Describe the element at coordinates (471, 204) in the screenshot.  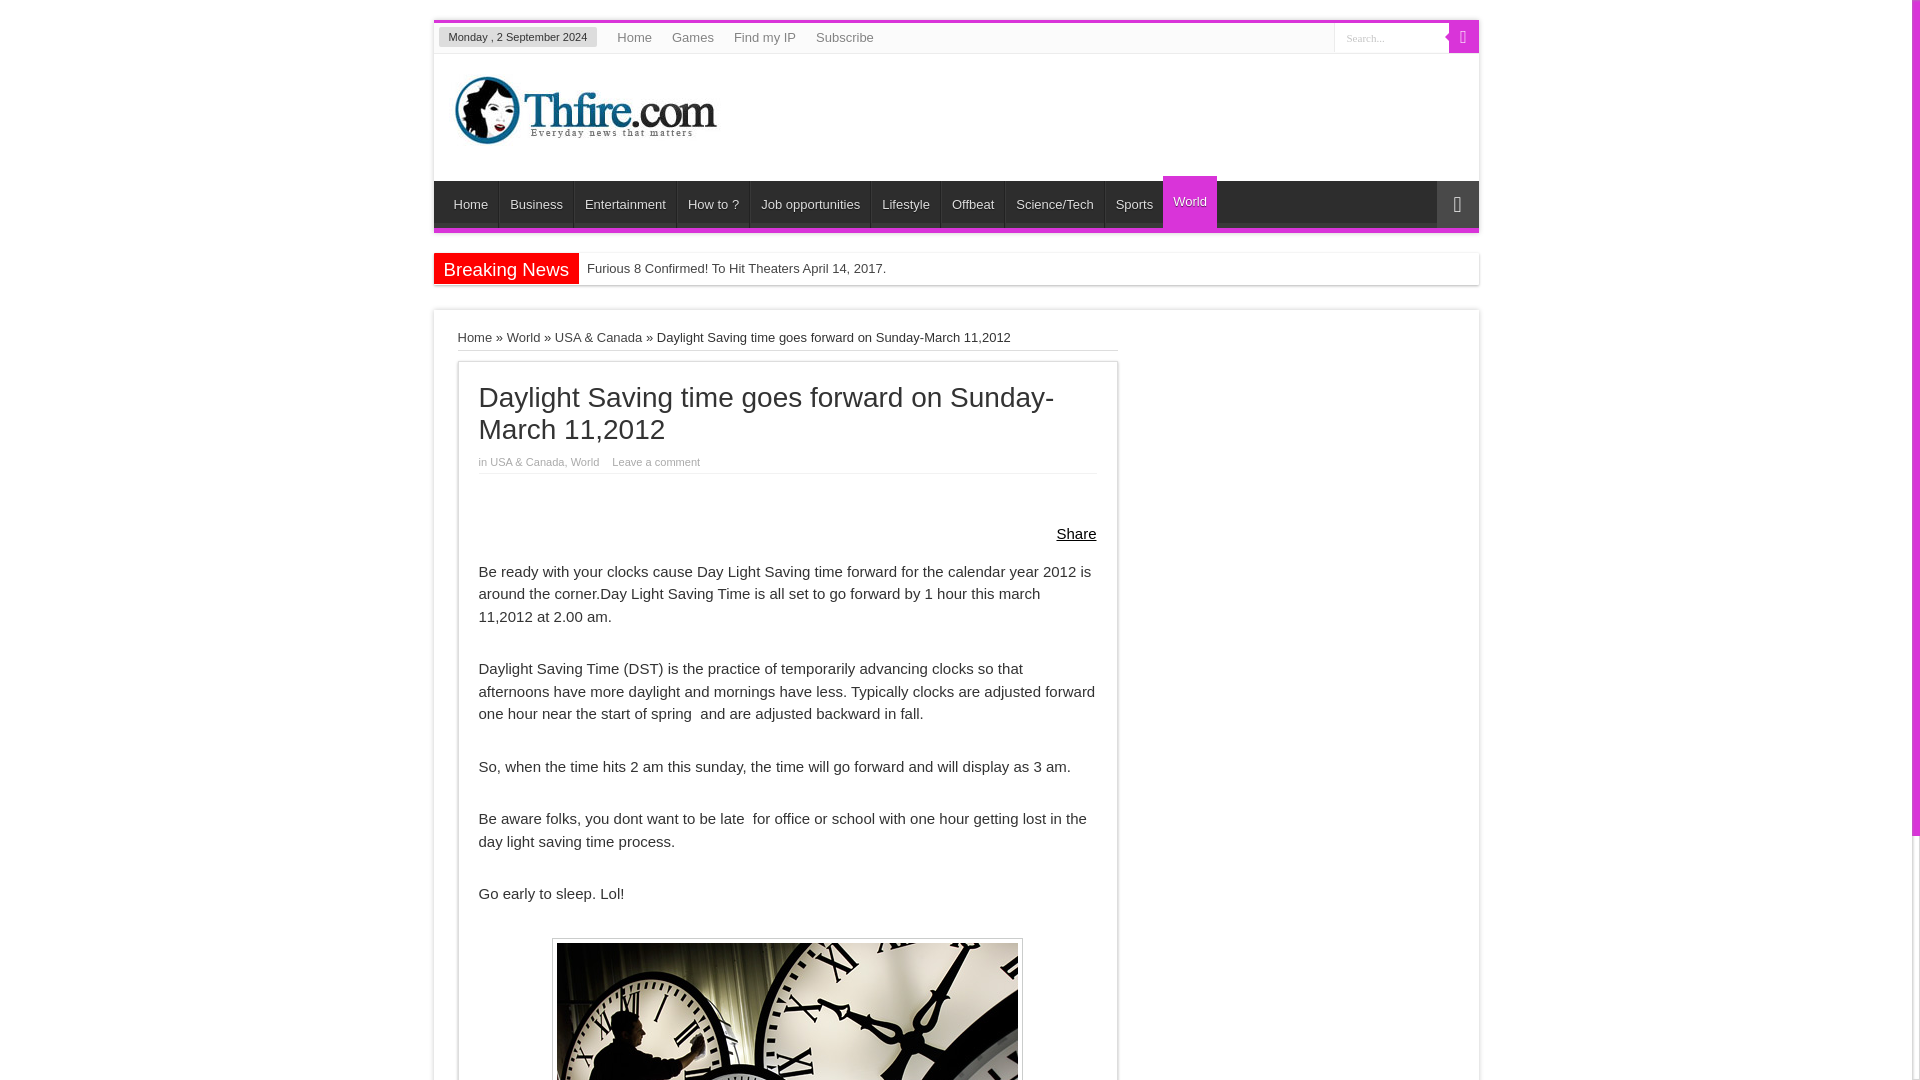
I see `Home` at that location.